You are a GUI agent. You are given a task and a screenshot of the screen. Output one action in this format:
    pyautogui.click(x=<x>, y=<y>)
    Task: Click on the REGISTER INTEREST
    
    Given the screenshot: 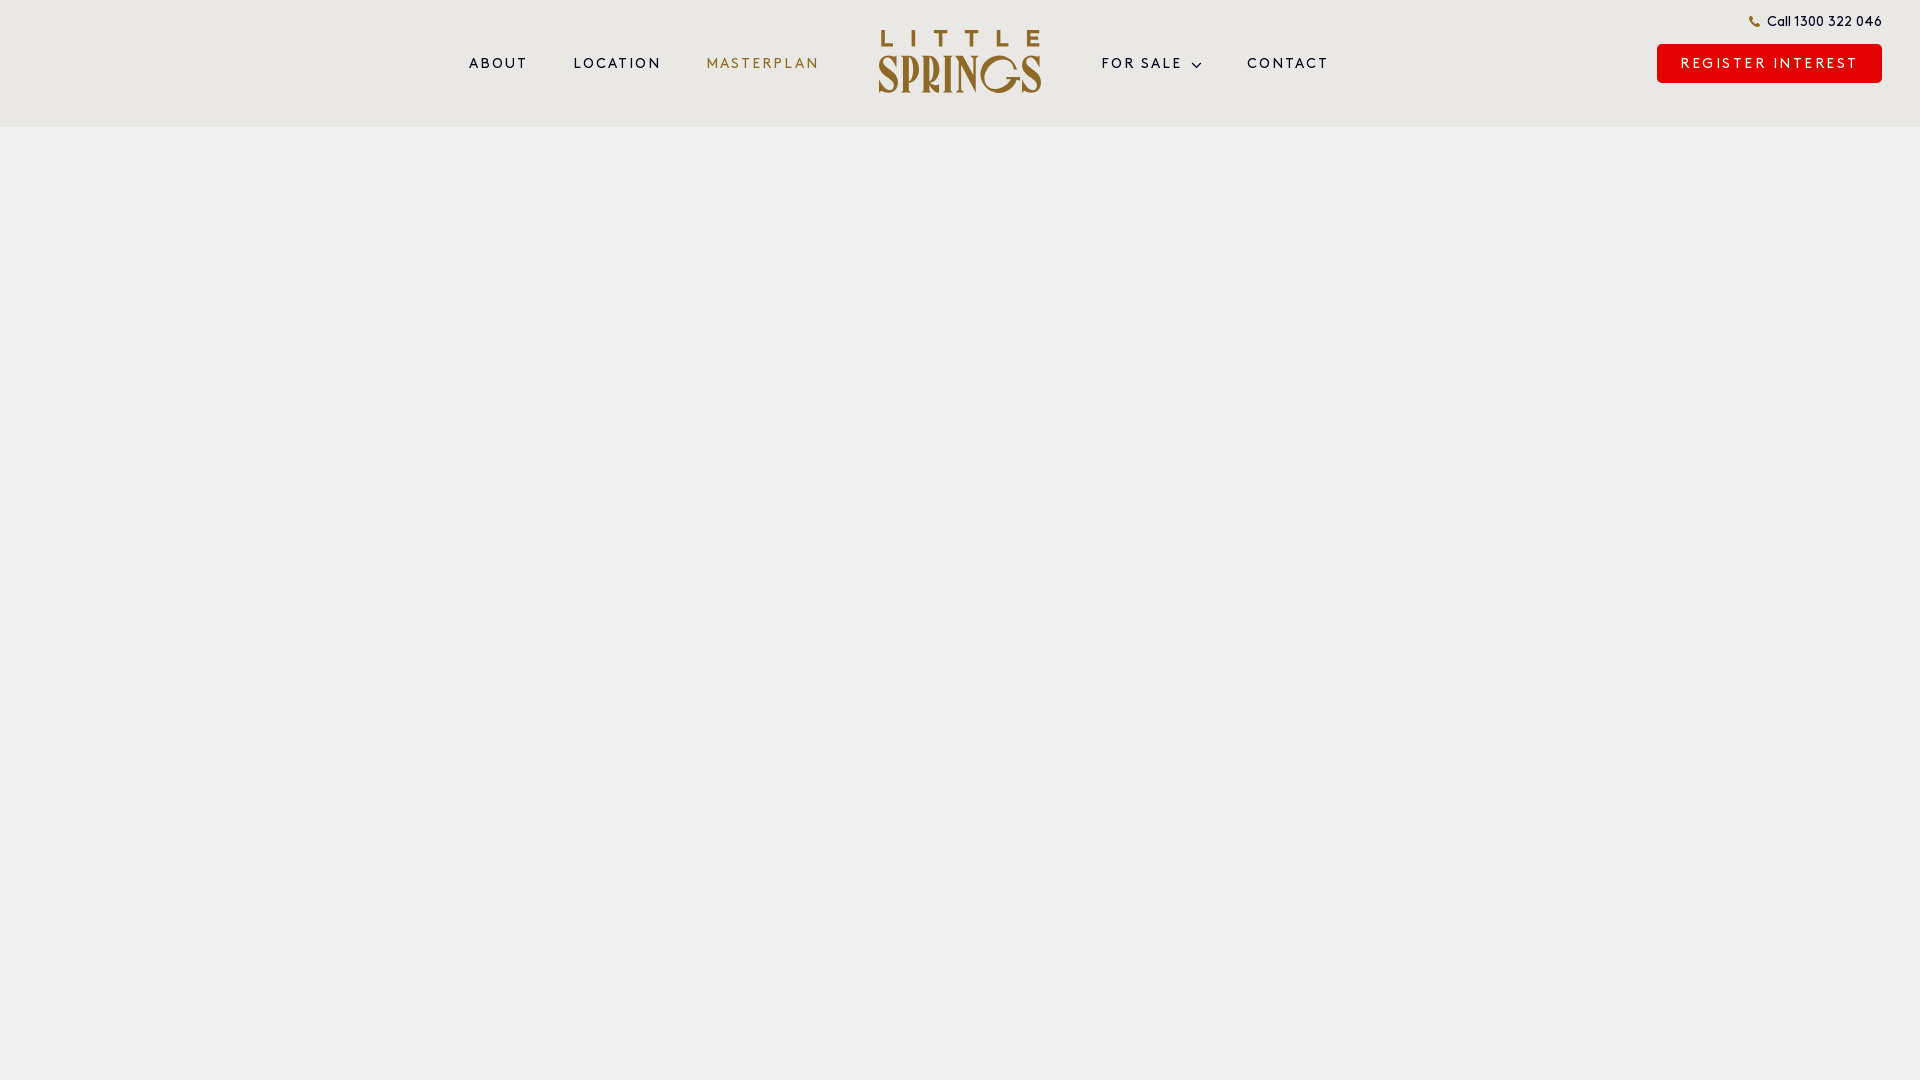 What is the action you would take?
    pyautogui.click(x=1770, y=64)
    